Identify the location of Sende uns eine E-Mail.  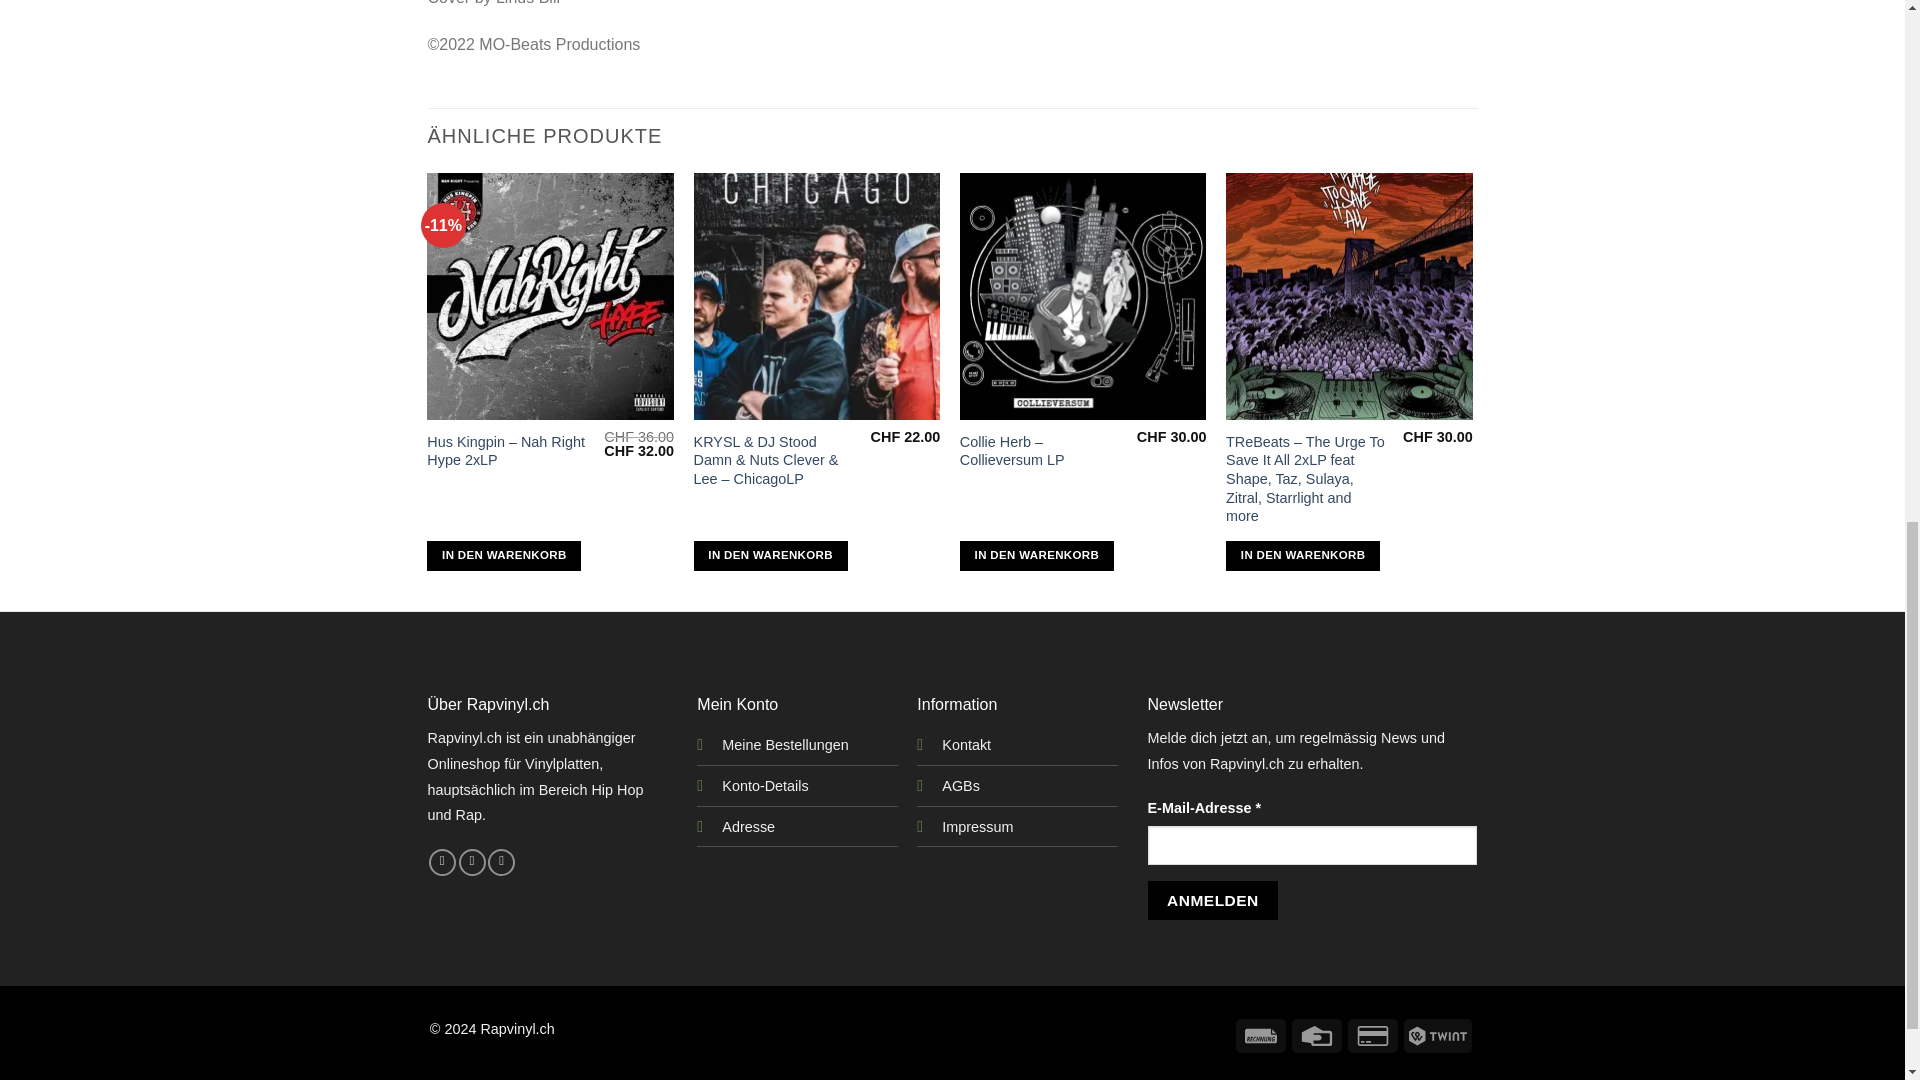
(500, 862).